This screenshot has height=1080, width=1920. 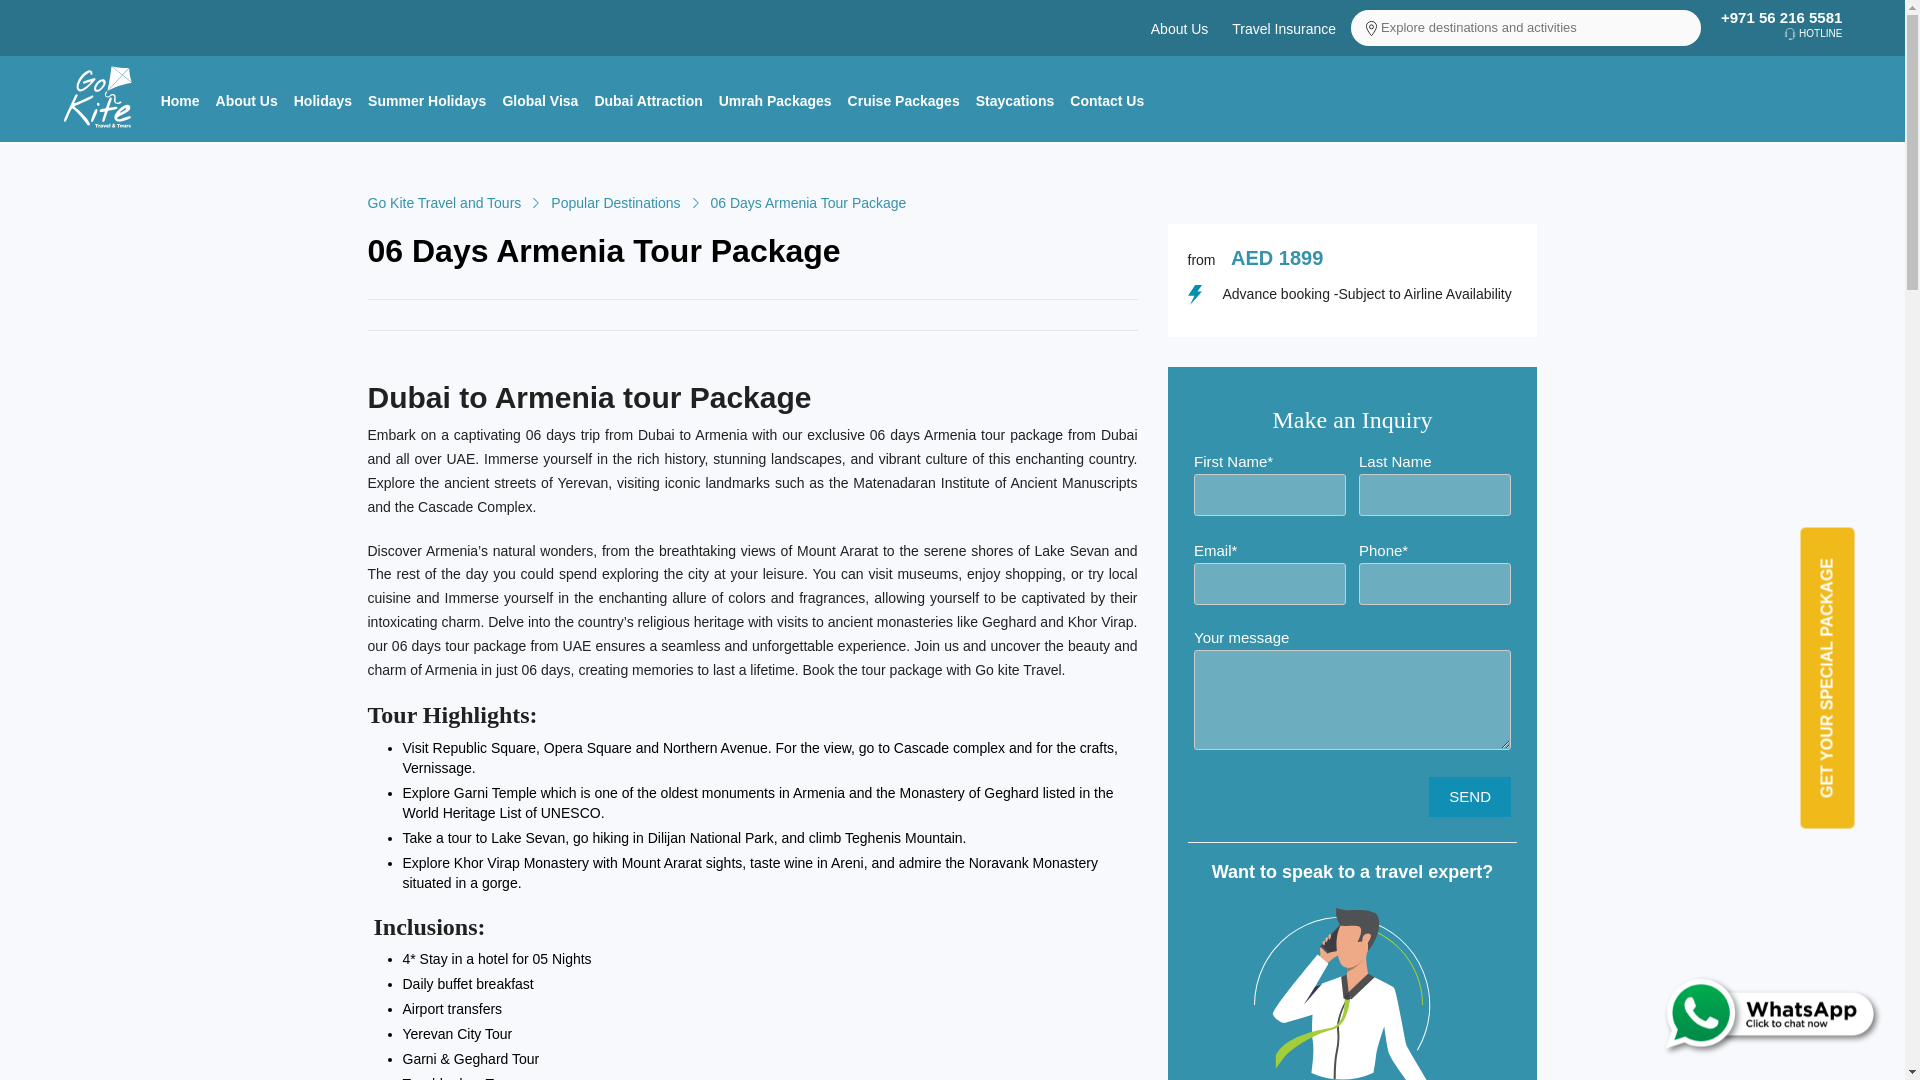 What do you see at coordinates (323, 100) in the screenshot?
I see `Holidays` at bounding box center [323, 100].